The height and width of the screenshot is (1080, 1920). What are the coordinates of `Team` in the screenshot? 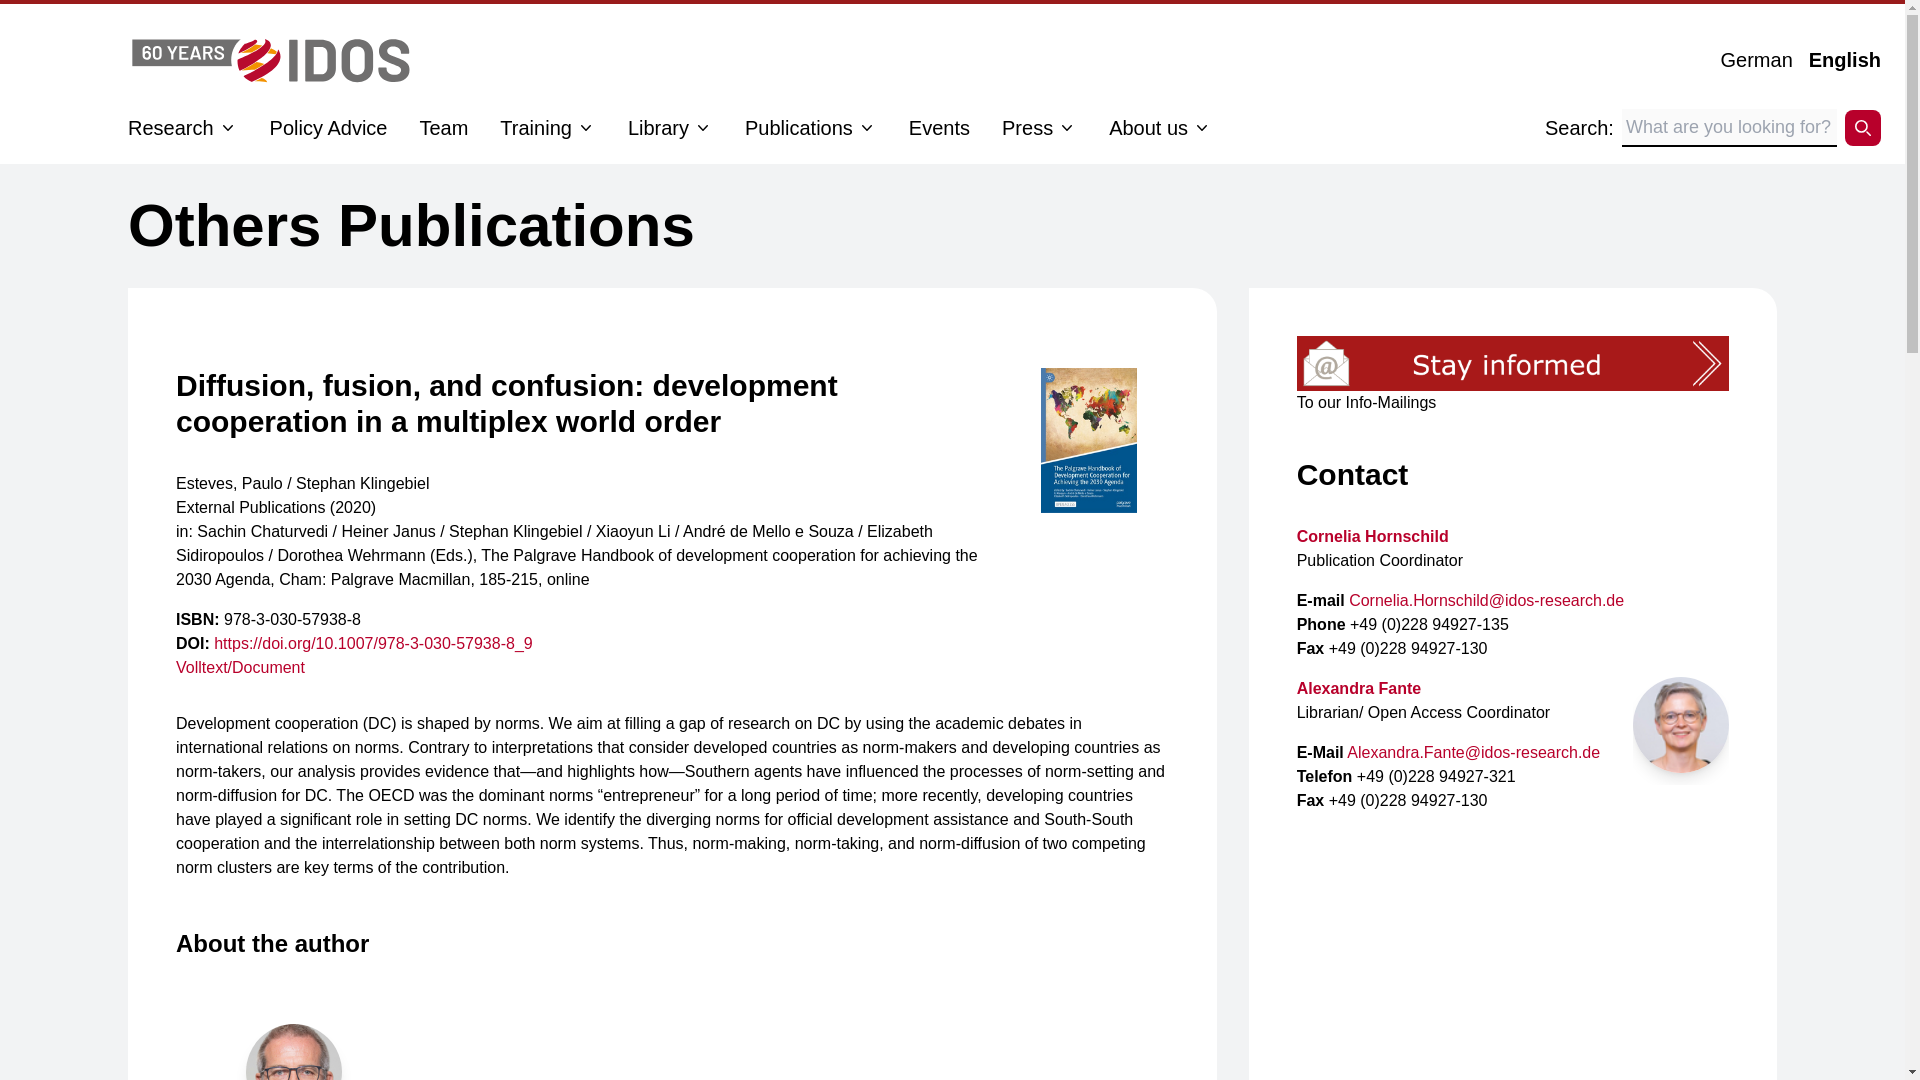 It's located at (443, 128).